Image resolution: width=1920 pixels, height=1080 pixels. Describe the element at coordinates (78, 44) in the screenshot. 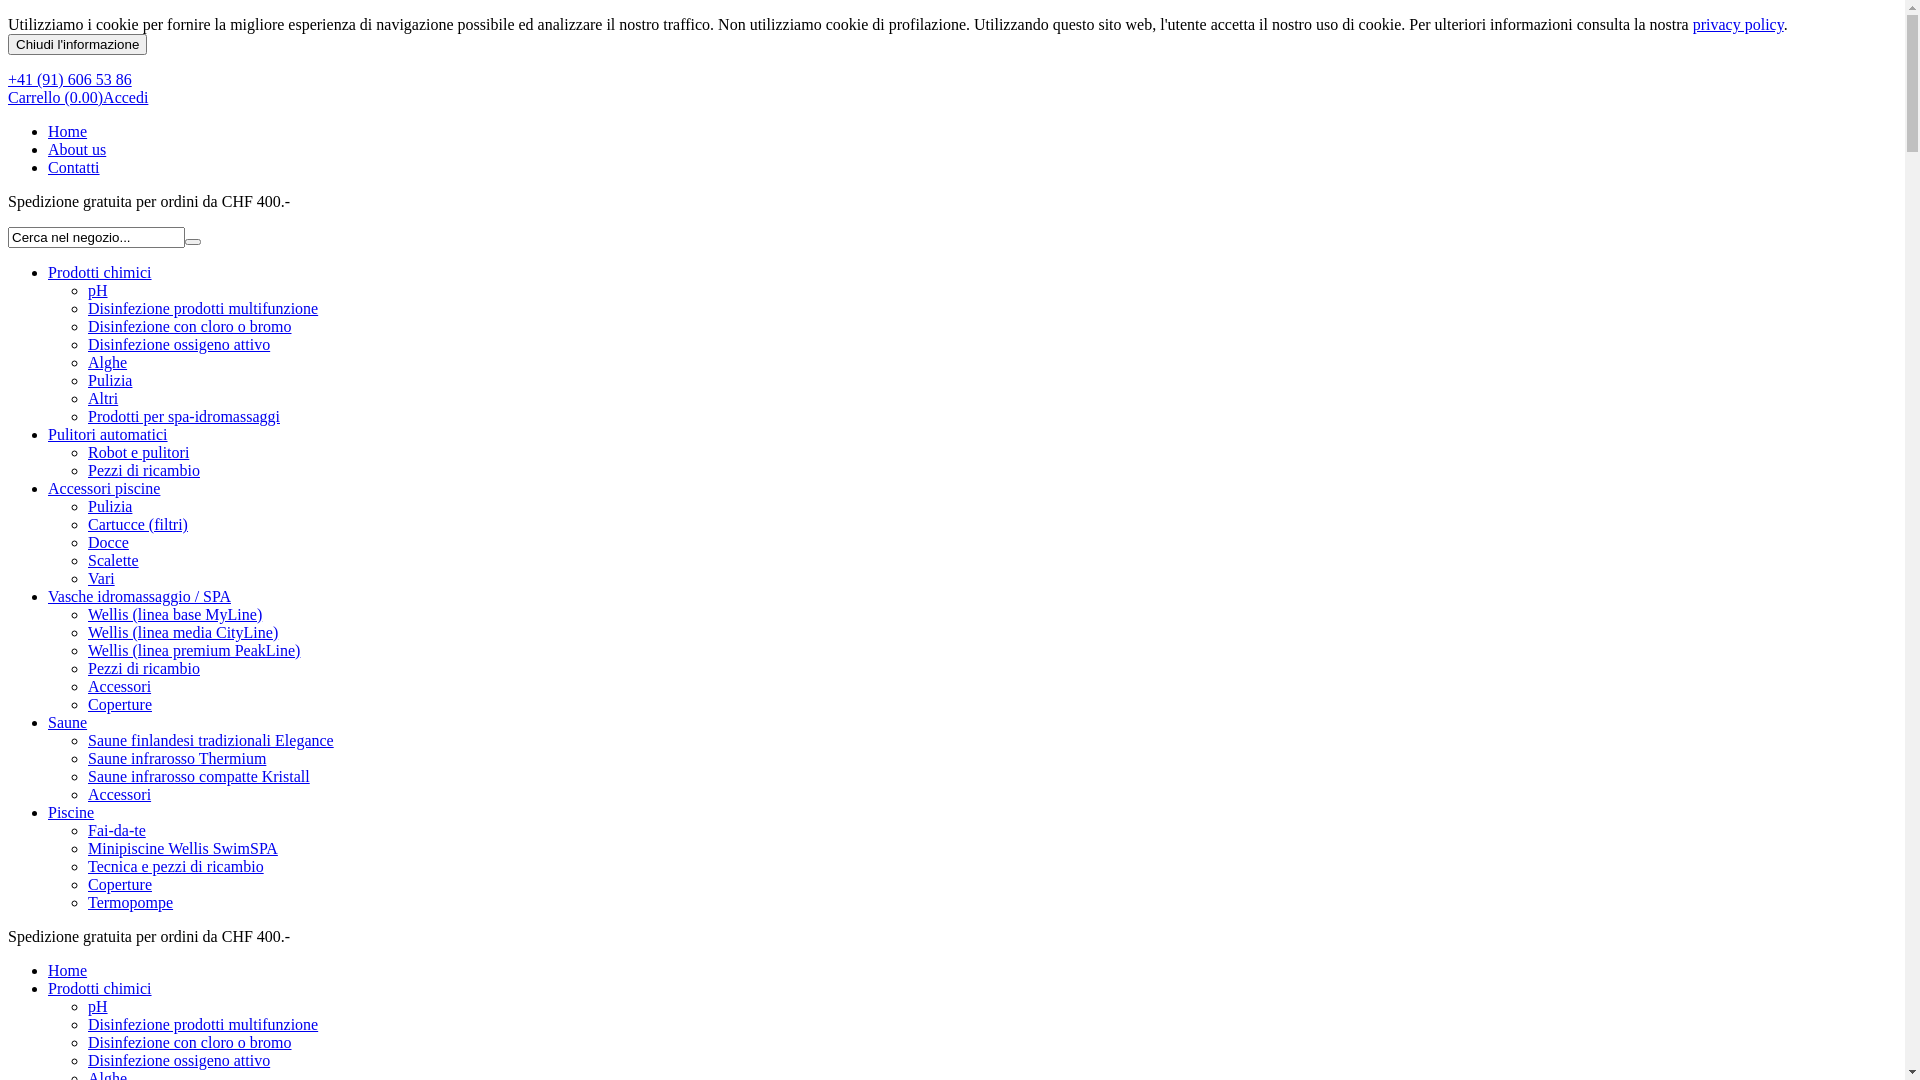

I see `Chiudi l'informazione` at that location.